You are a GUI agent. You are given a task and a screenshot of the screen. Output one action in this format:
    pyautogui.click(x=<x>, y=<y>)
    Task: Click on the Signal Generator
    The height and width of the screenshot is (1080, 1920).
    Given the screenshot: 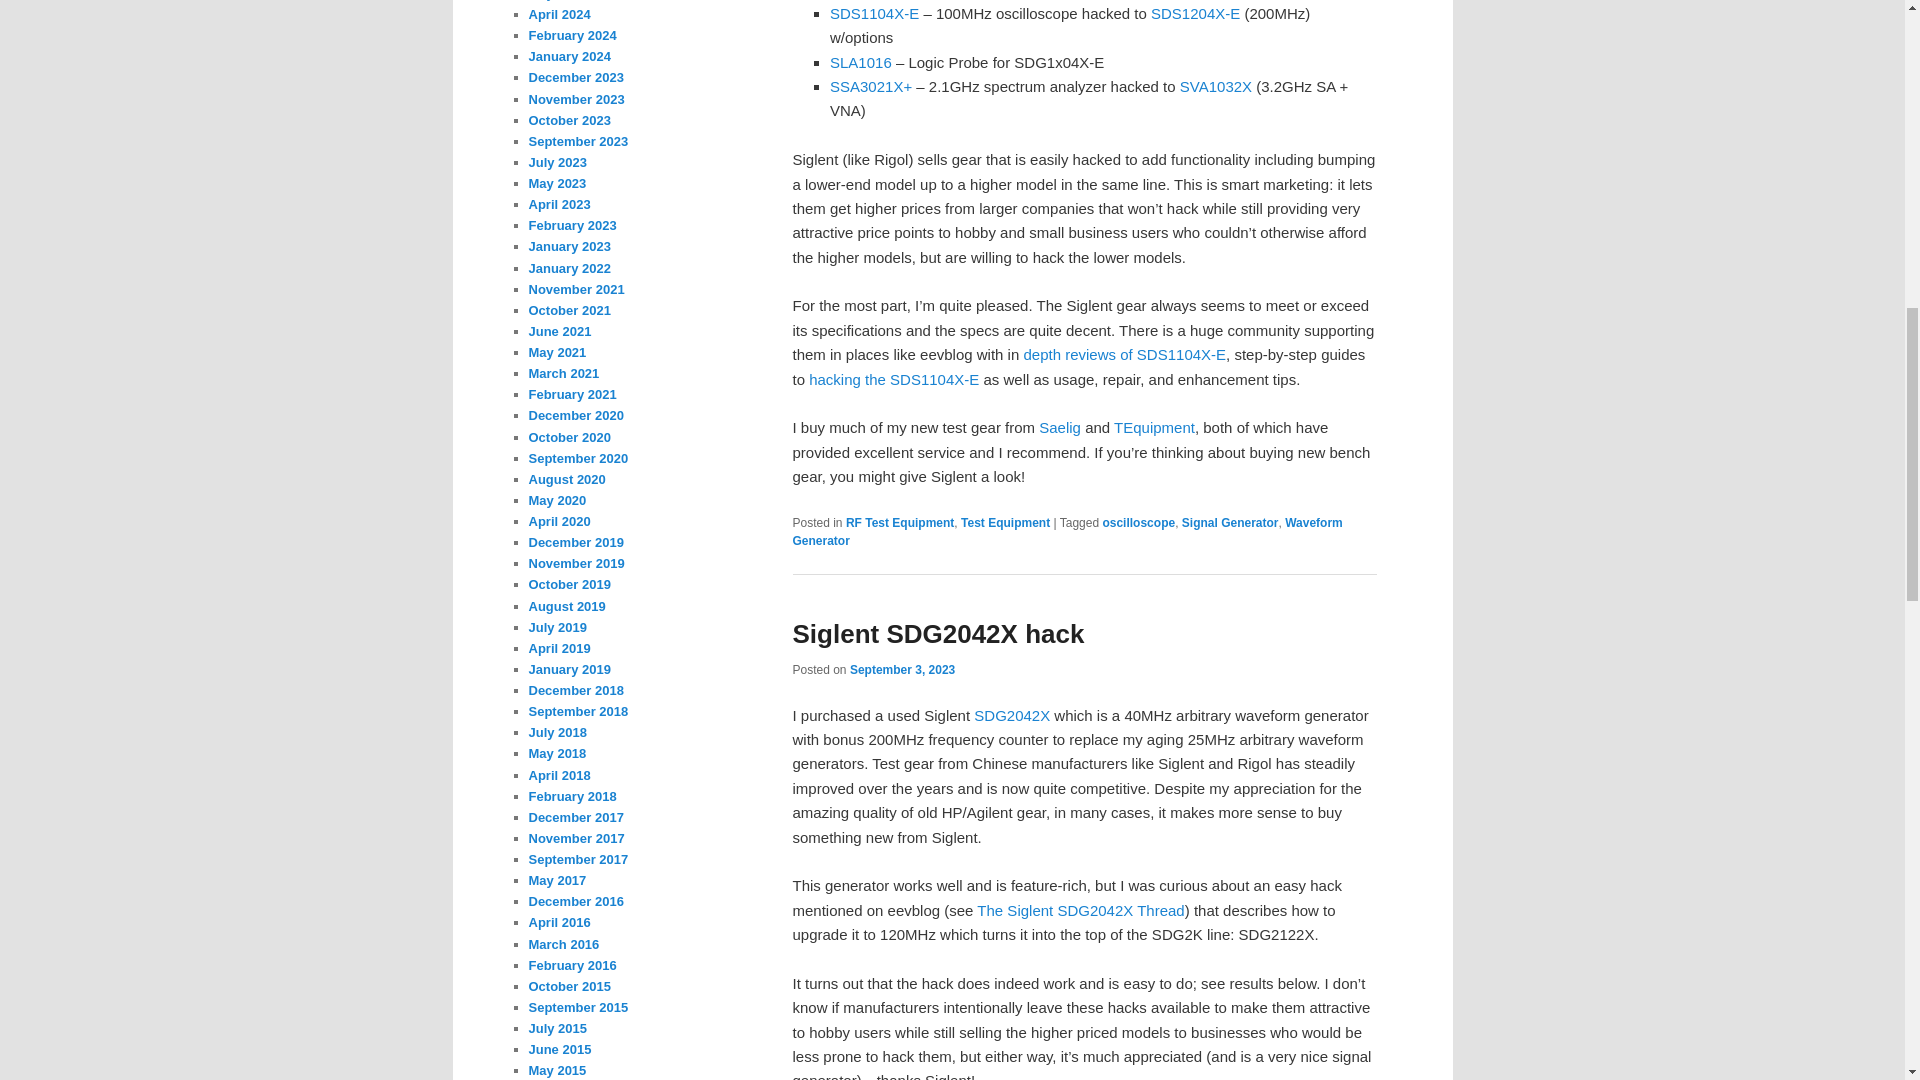 What is the action you would take?
    pyautogui.click(x=1230, y=523)
    